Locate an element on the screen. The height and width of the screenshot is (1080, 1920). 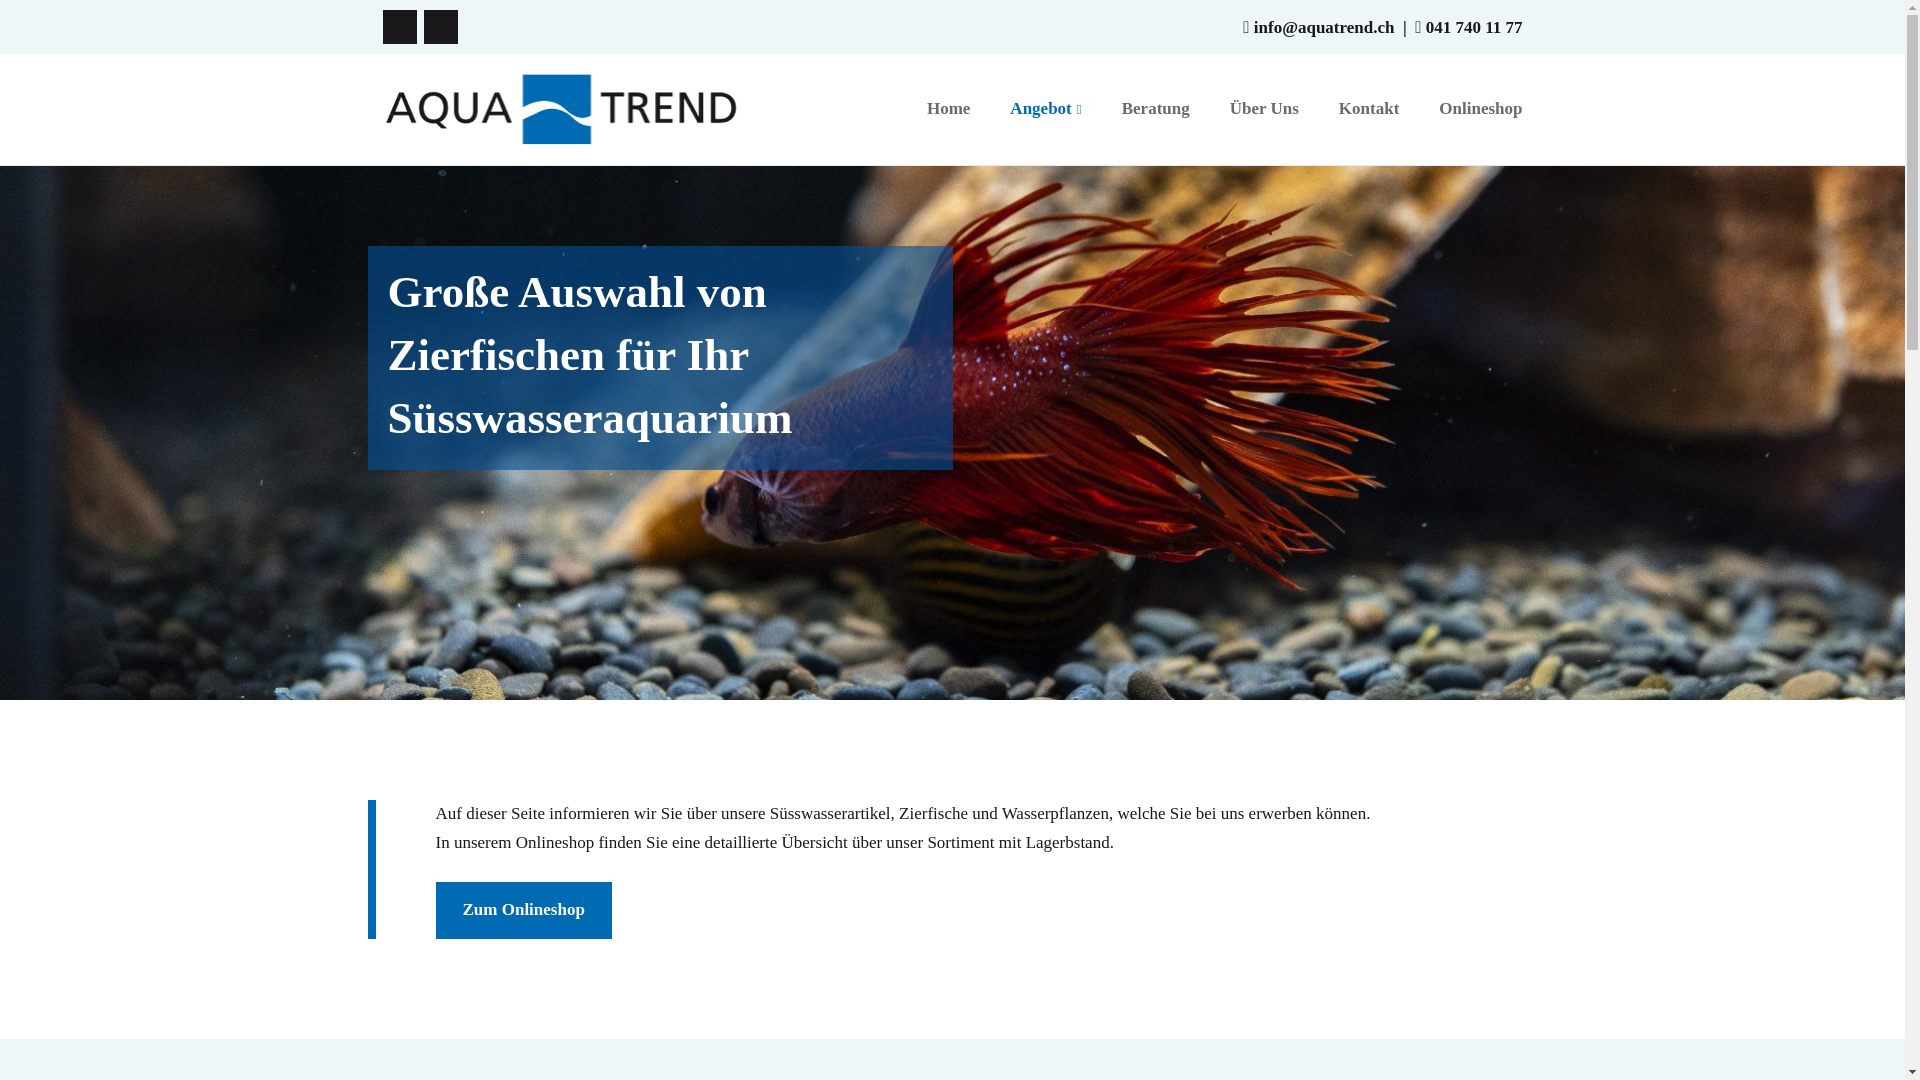
041 740 11 77 is located at coordinates (1474, 28).